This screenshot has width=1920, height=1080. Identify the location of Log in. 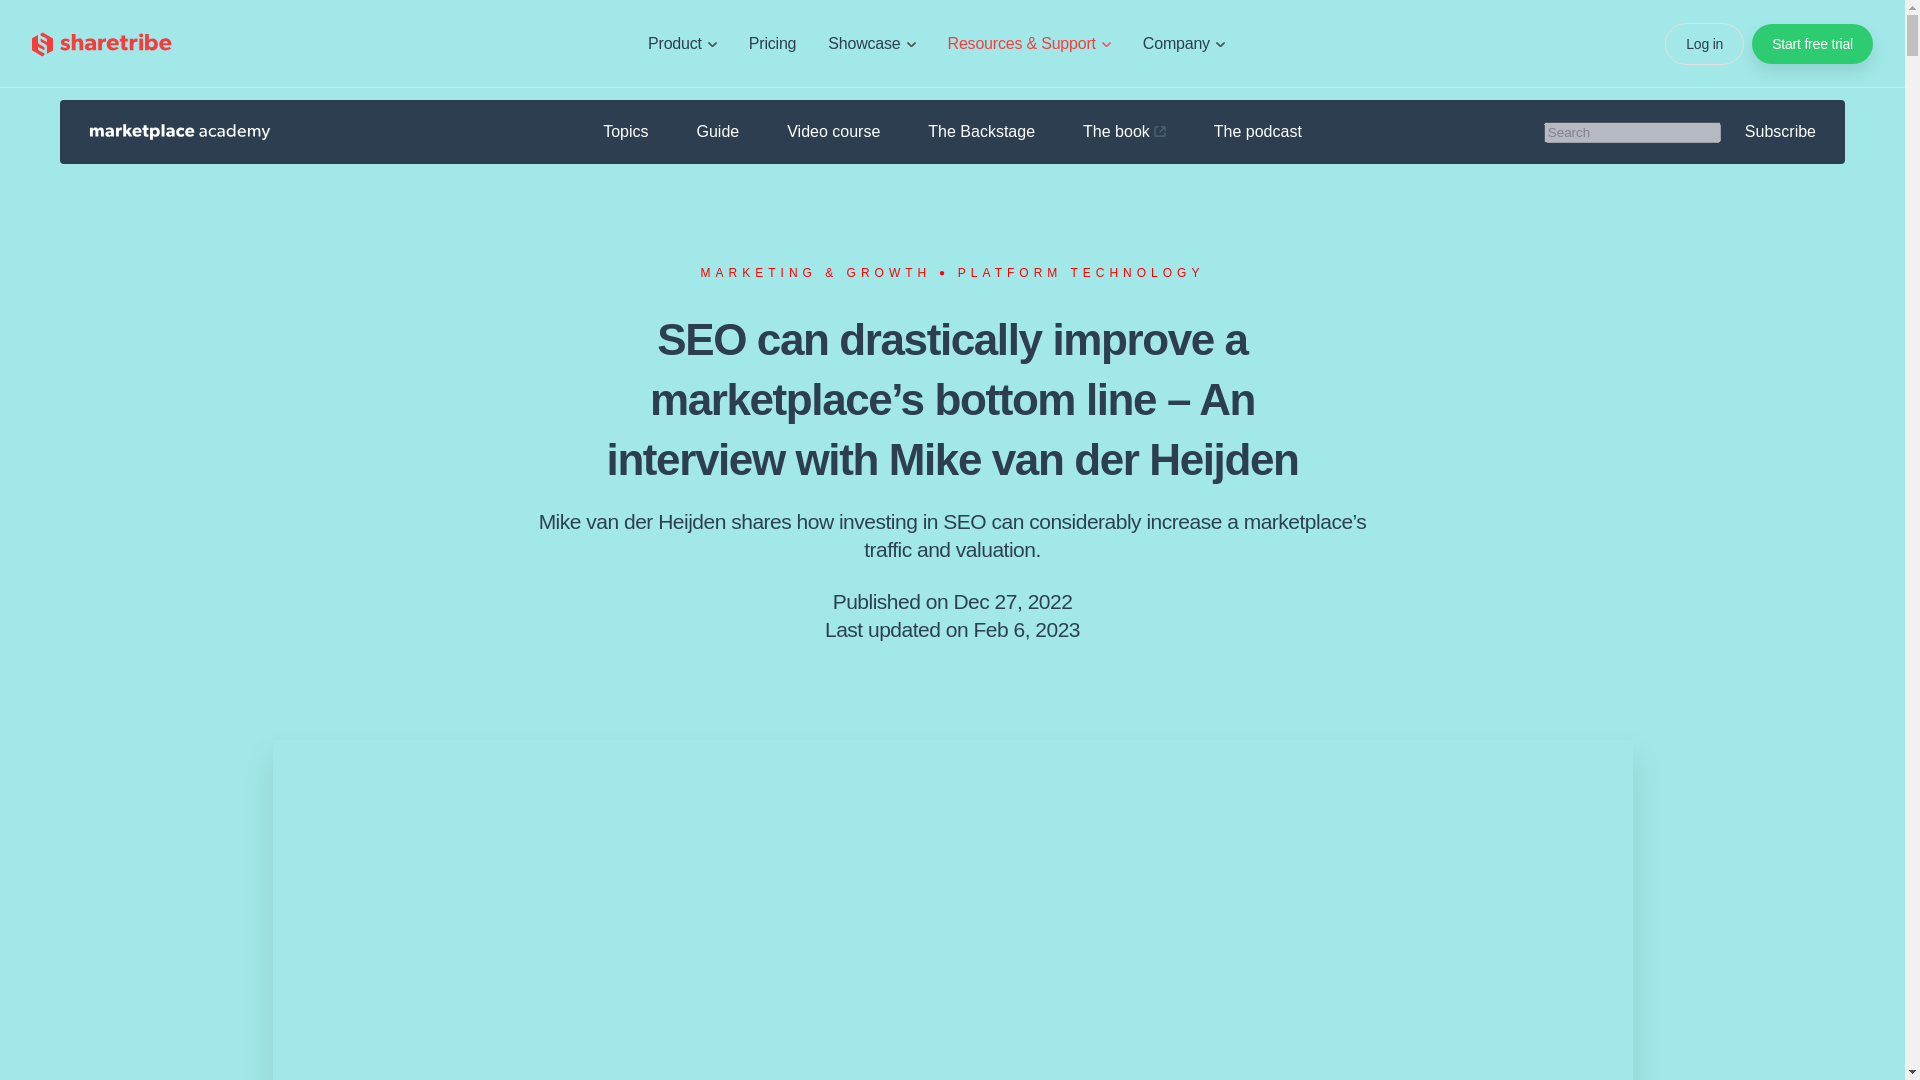
(1704, 43).